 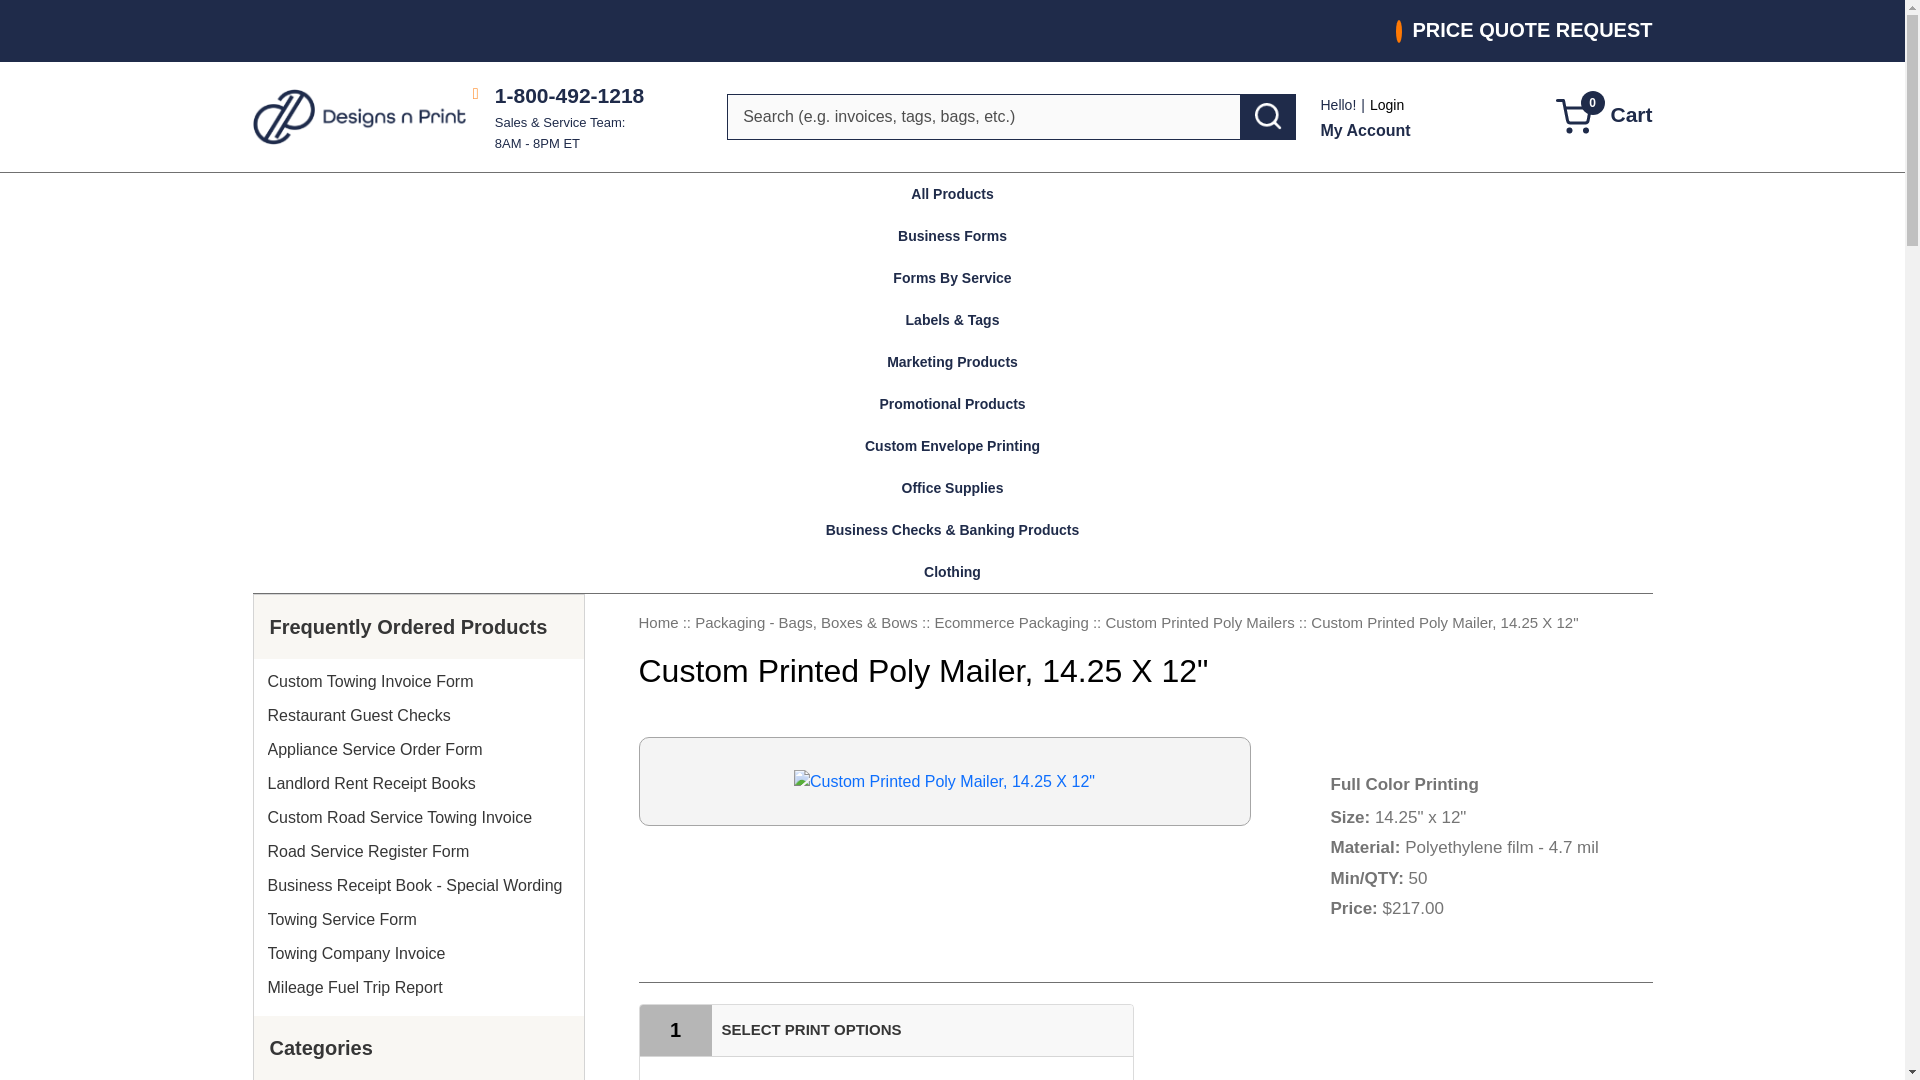 I want to click on Custom Road Service Towing Invoice, so click(x=418, y=818).